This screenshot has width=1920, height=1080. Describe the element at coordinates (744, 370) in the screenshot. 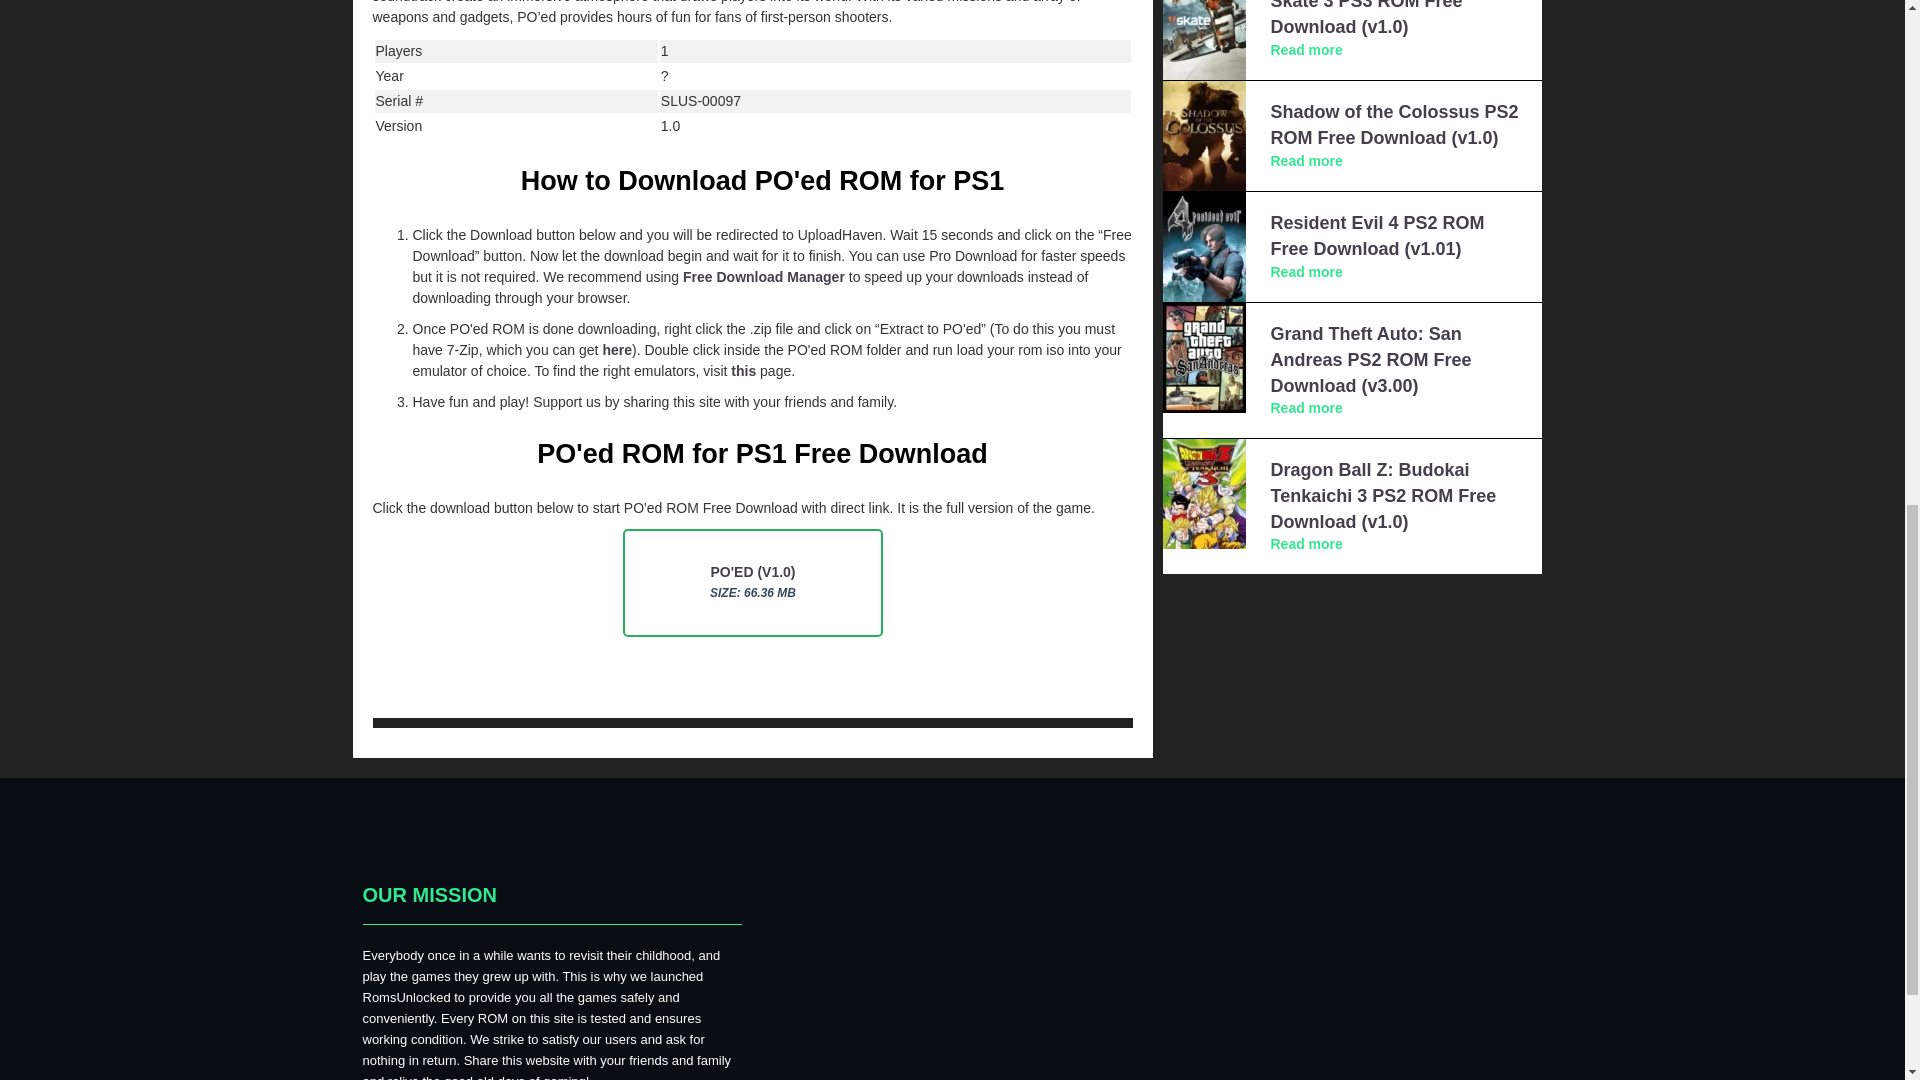

I see `this` at that location.